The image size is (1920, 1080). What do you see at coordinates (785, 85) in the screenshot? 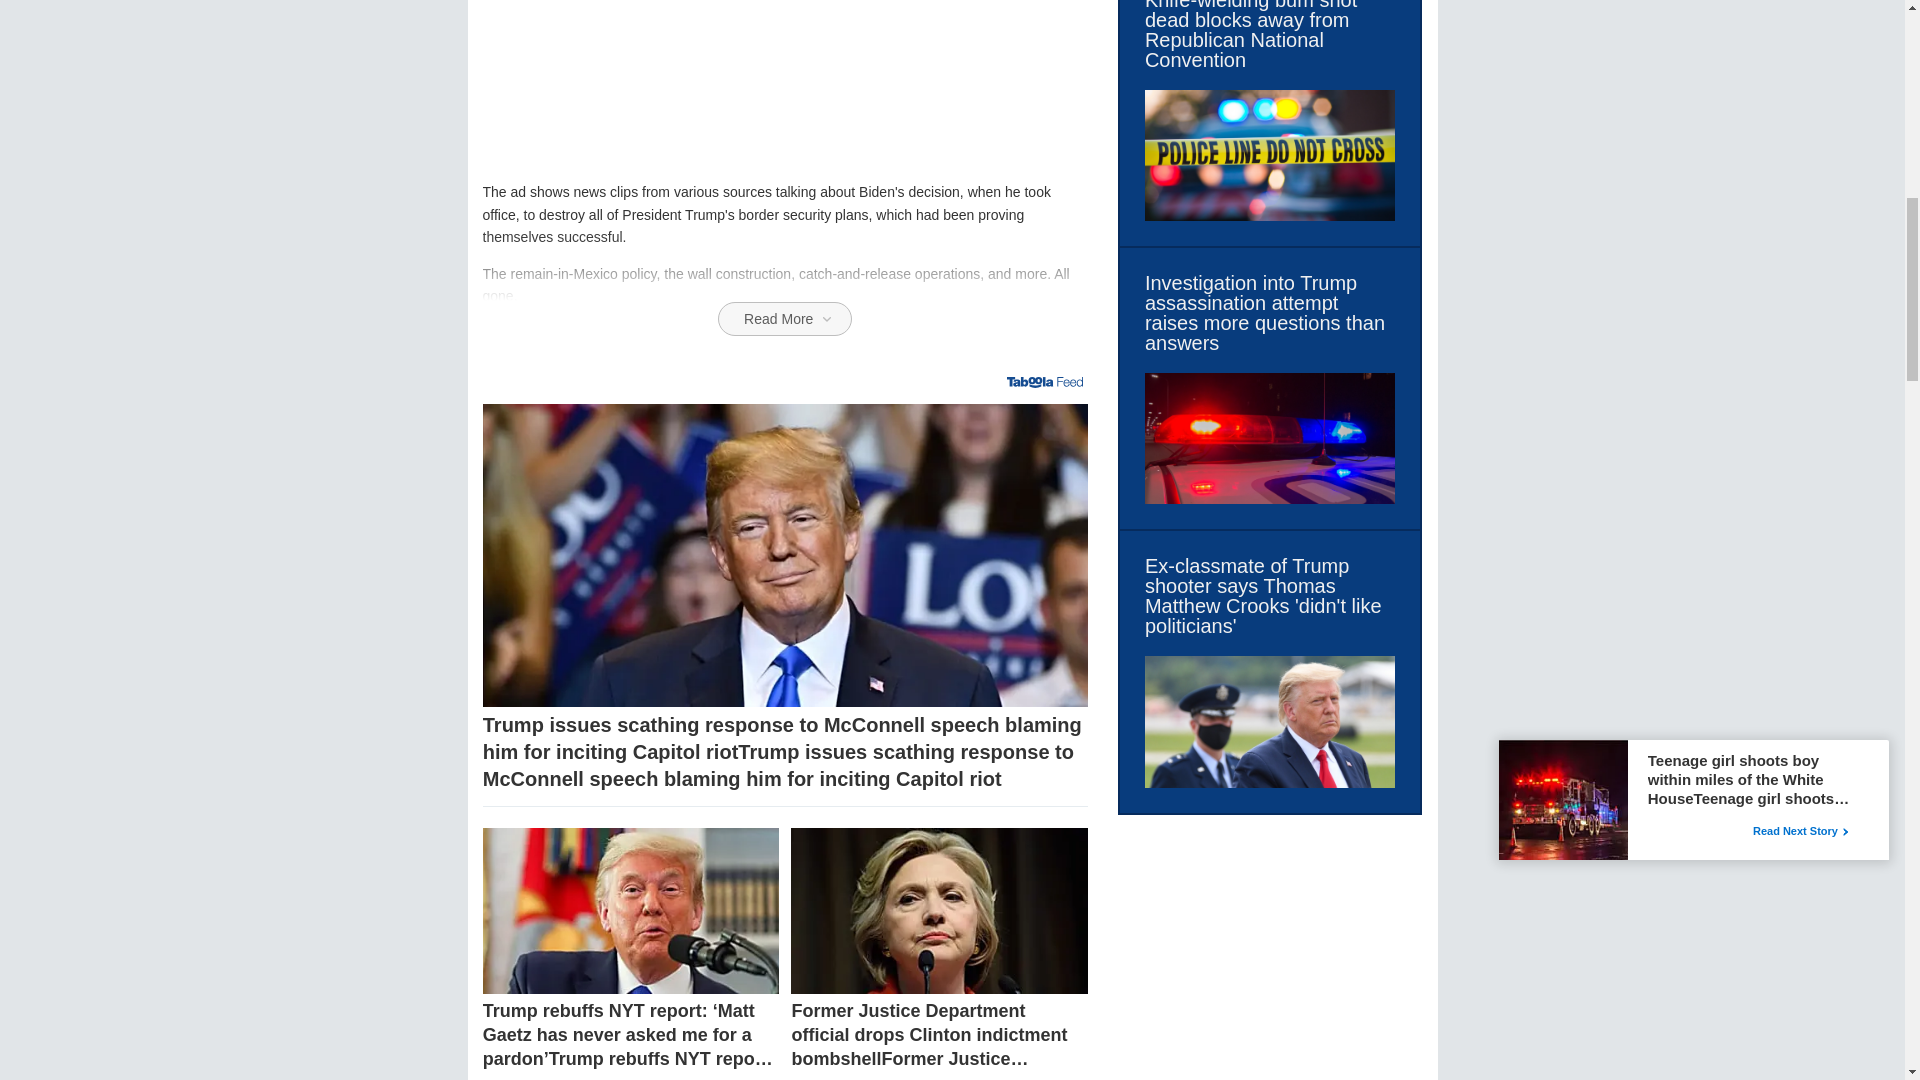
I see `X Post` at bounding box center [785, 85].